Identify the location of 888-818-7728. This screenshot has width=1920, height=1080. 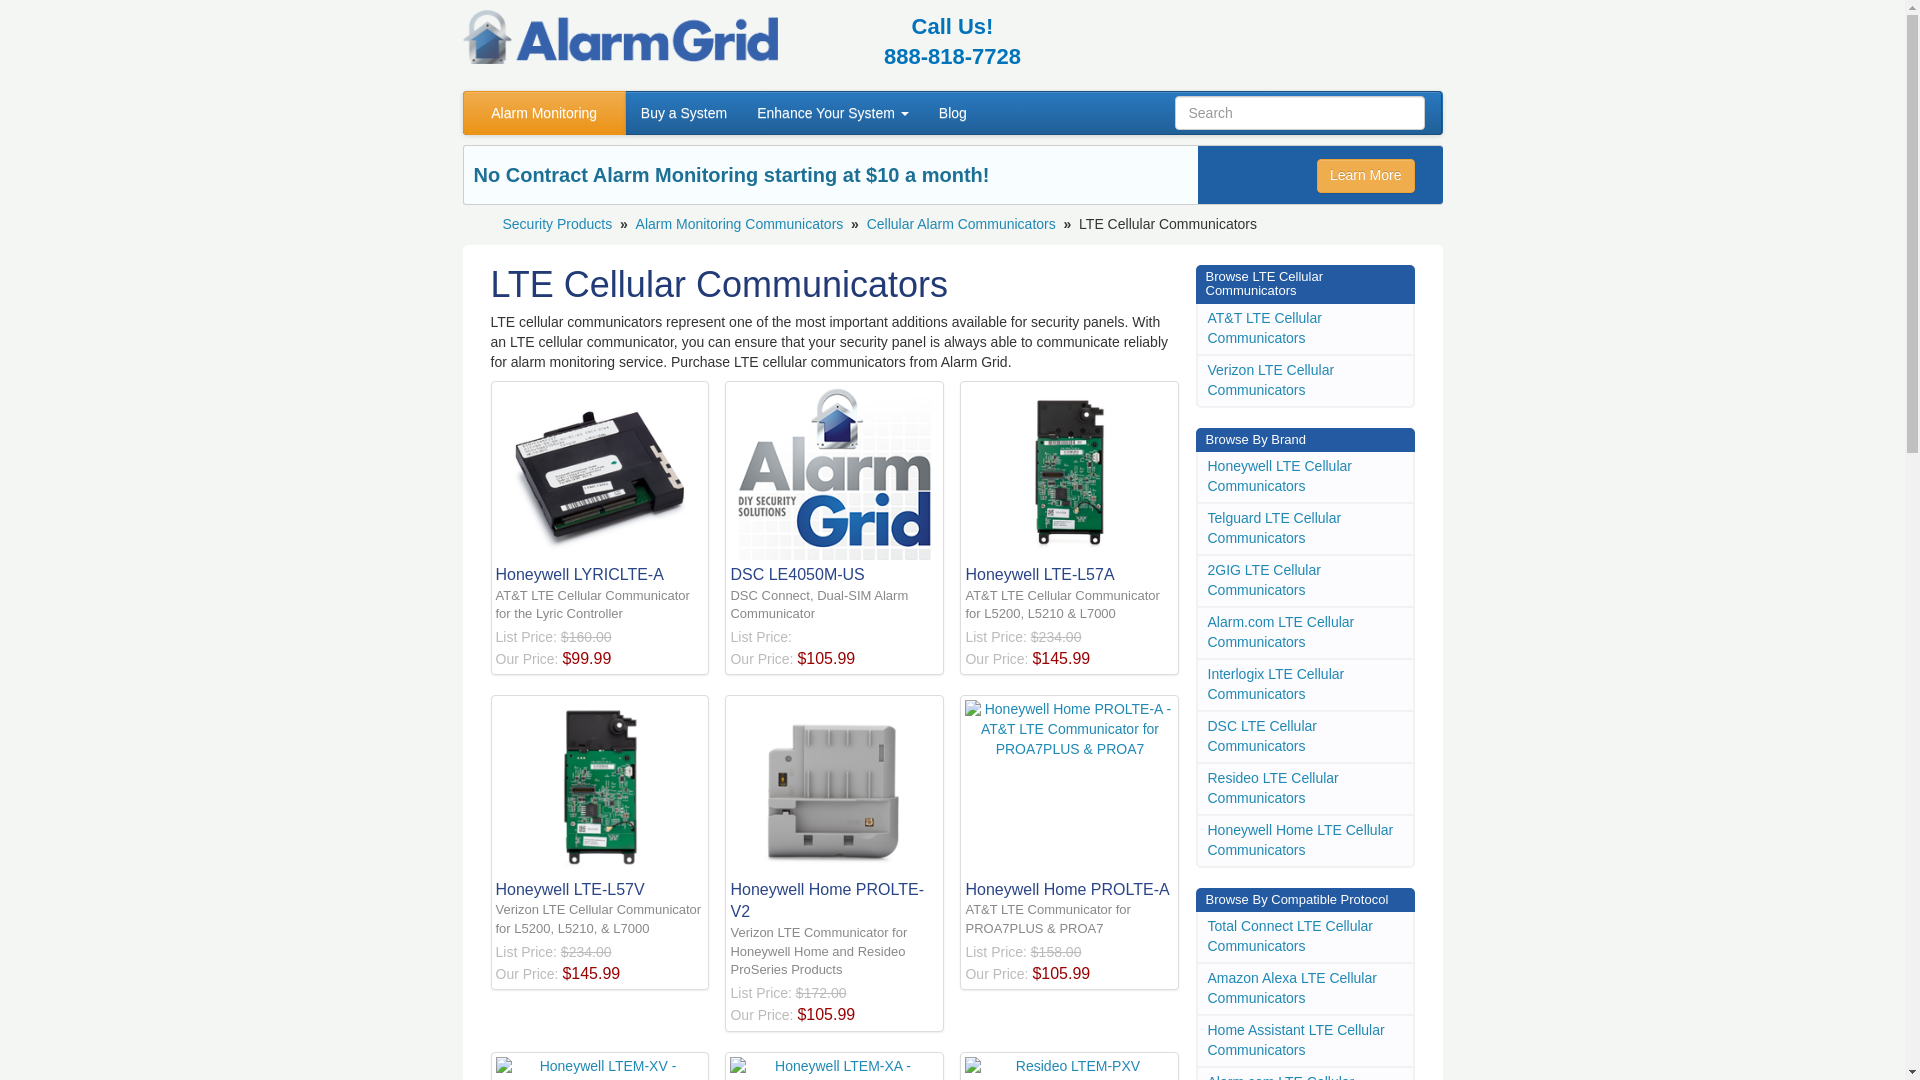
(952, 56).